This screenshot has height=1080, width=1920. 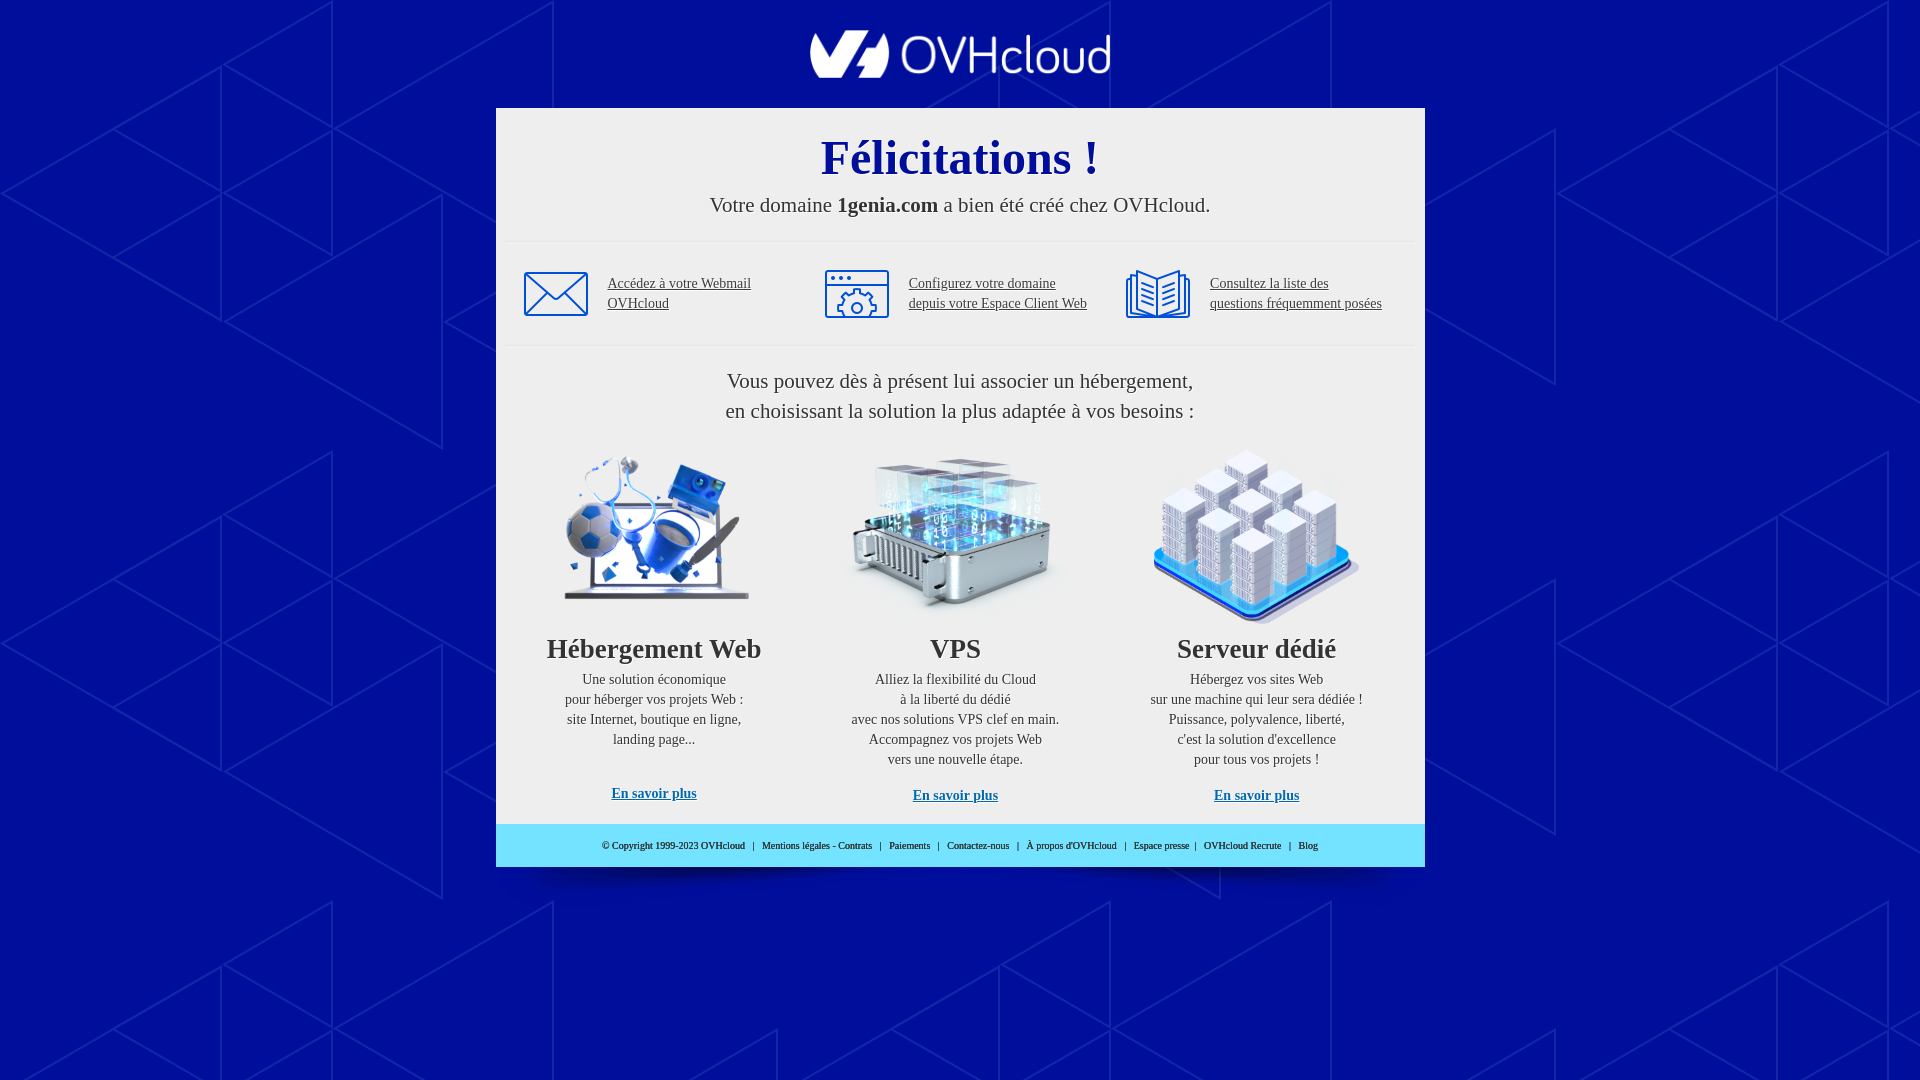 I want to click on Paiements, so click(x=910, y=846).